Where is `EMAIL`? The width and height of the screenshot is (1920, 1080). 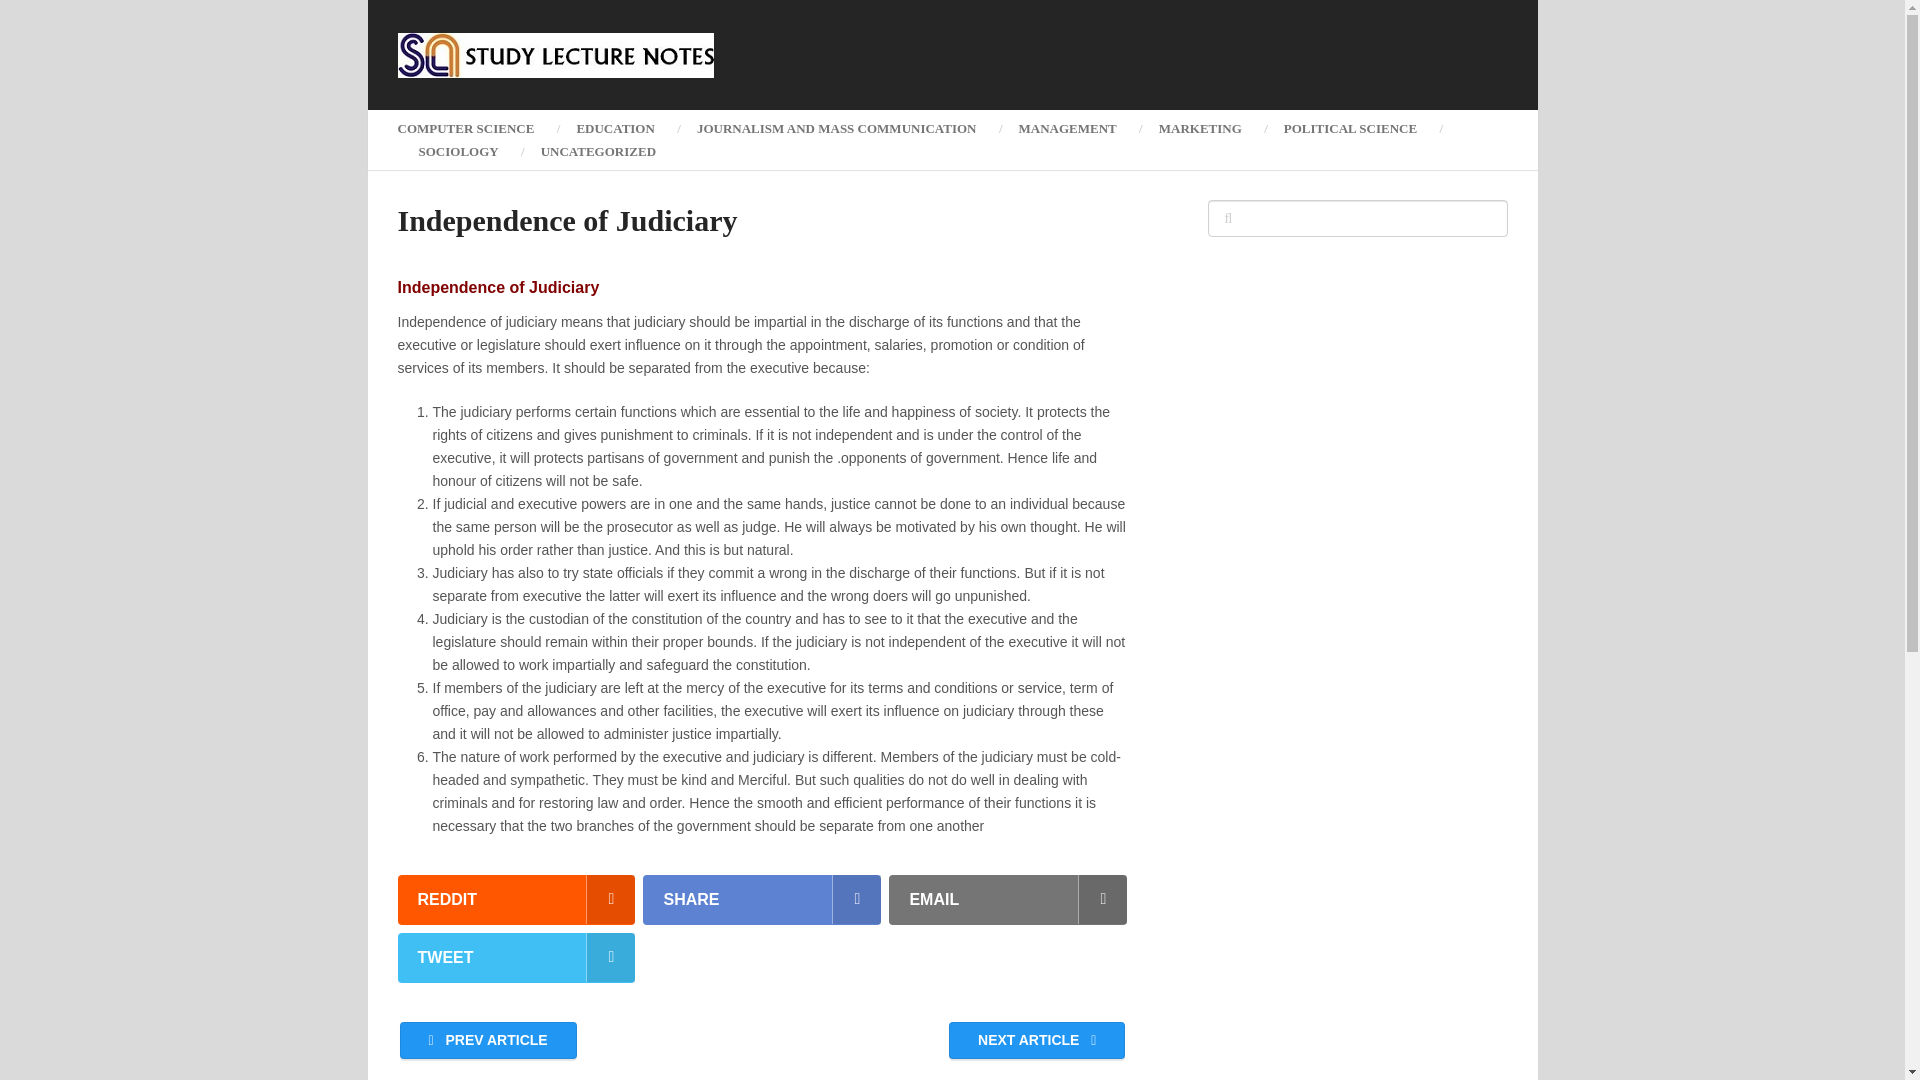 EMAIL is located at coordinates (1008, 899).